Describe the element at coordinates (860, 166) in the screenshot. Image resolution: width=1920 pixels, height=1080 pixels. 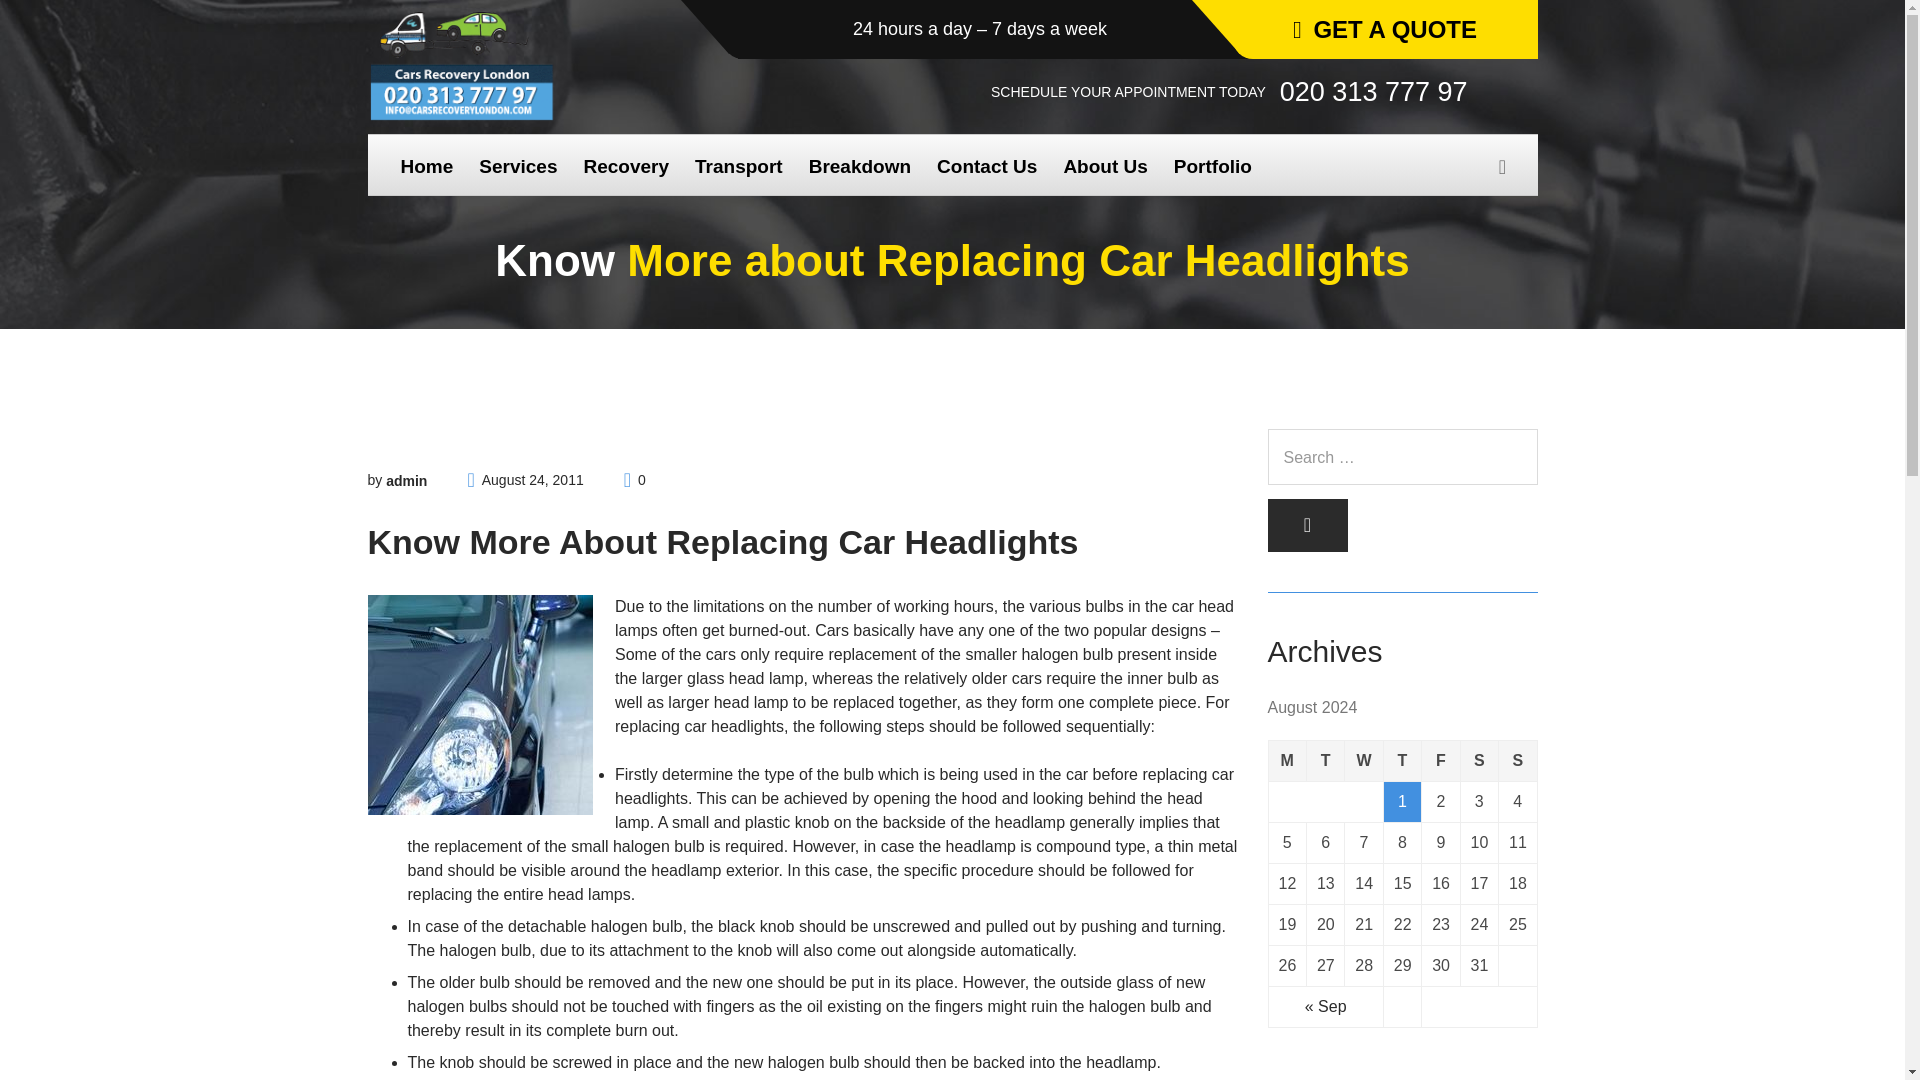
I see `Breakdown` at that location.